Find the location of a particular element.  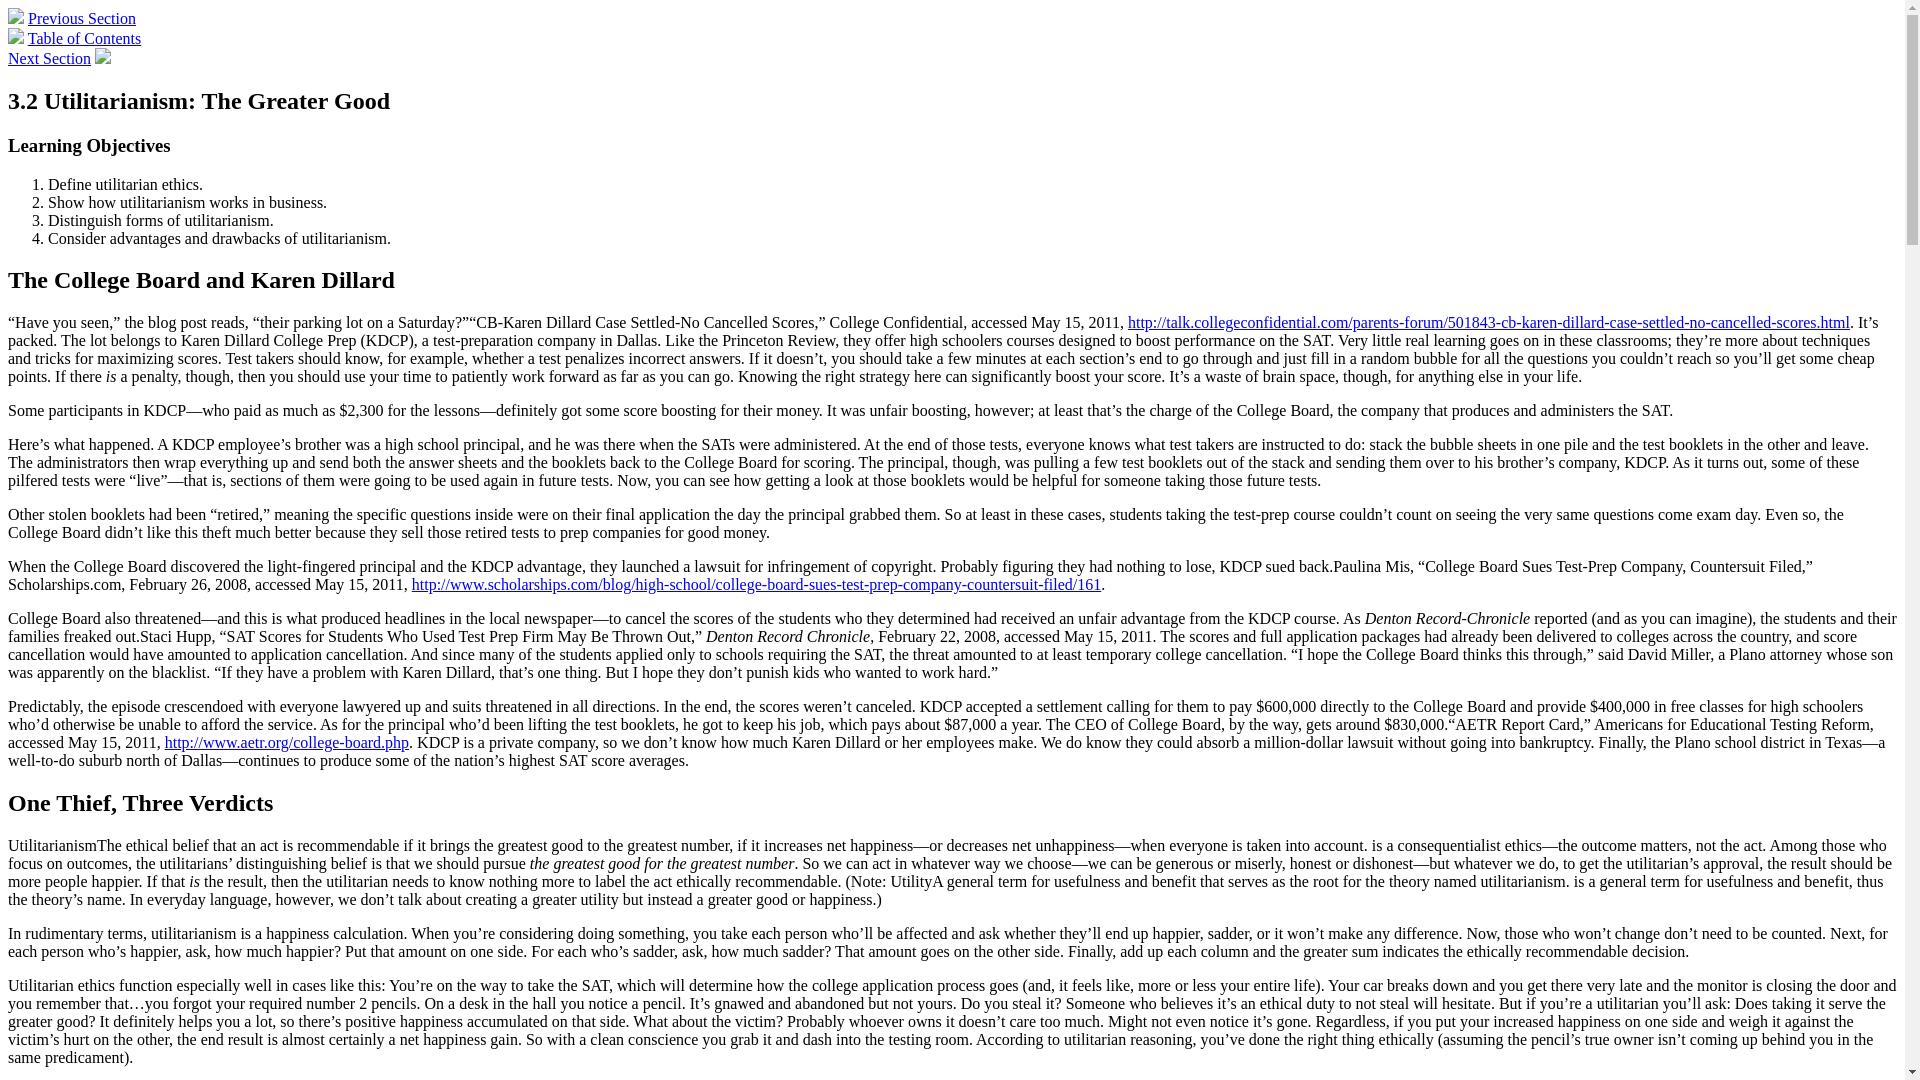

Next Section is located at coordinates (48, 58).